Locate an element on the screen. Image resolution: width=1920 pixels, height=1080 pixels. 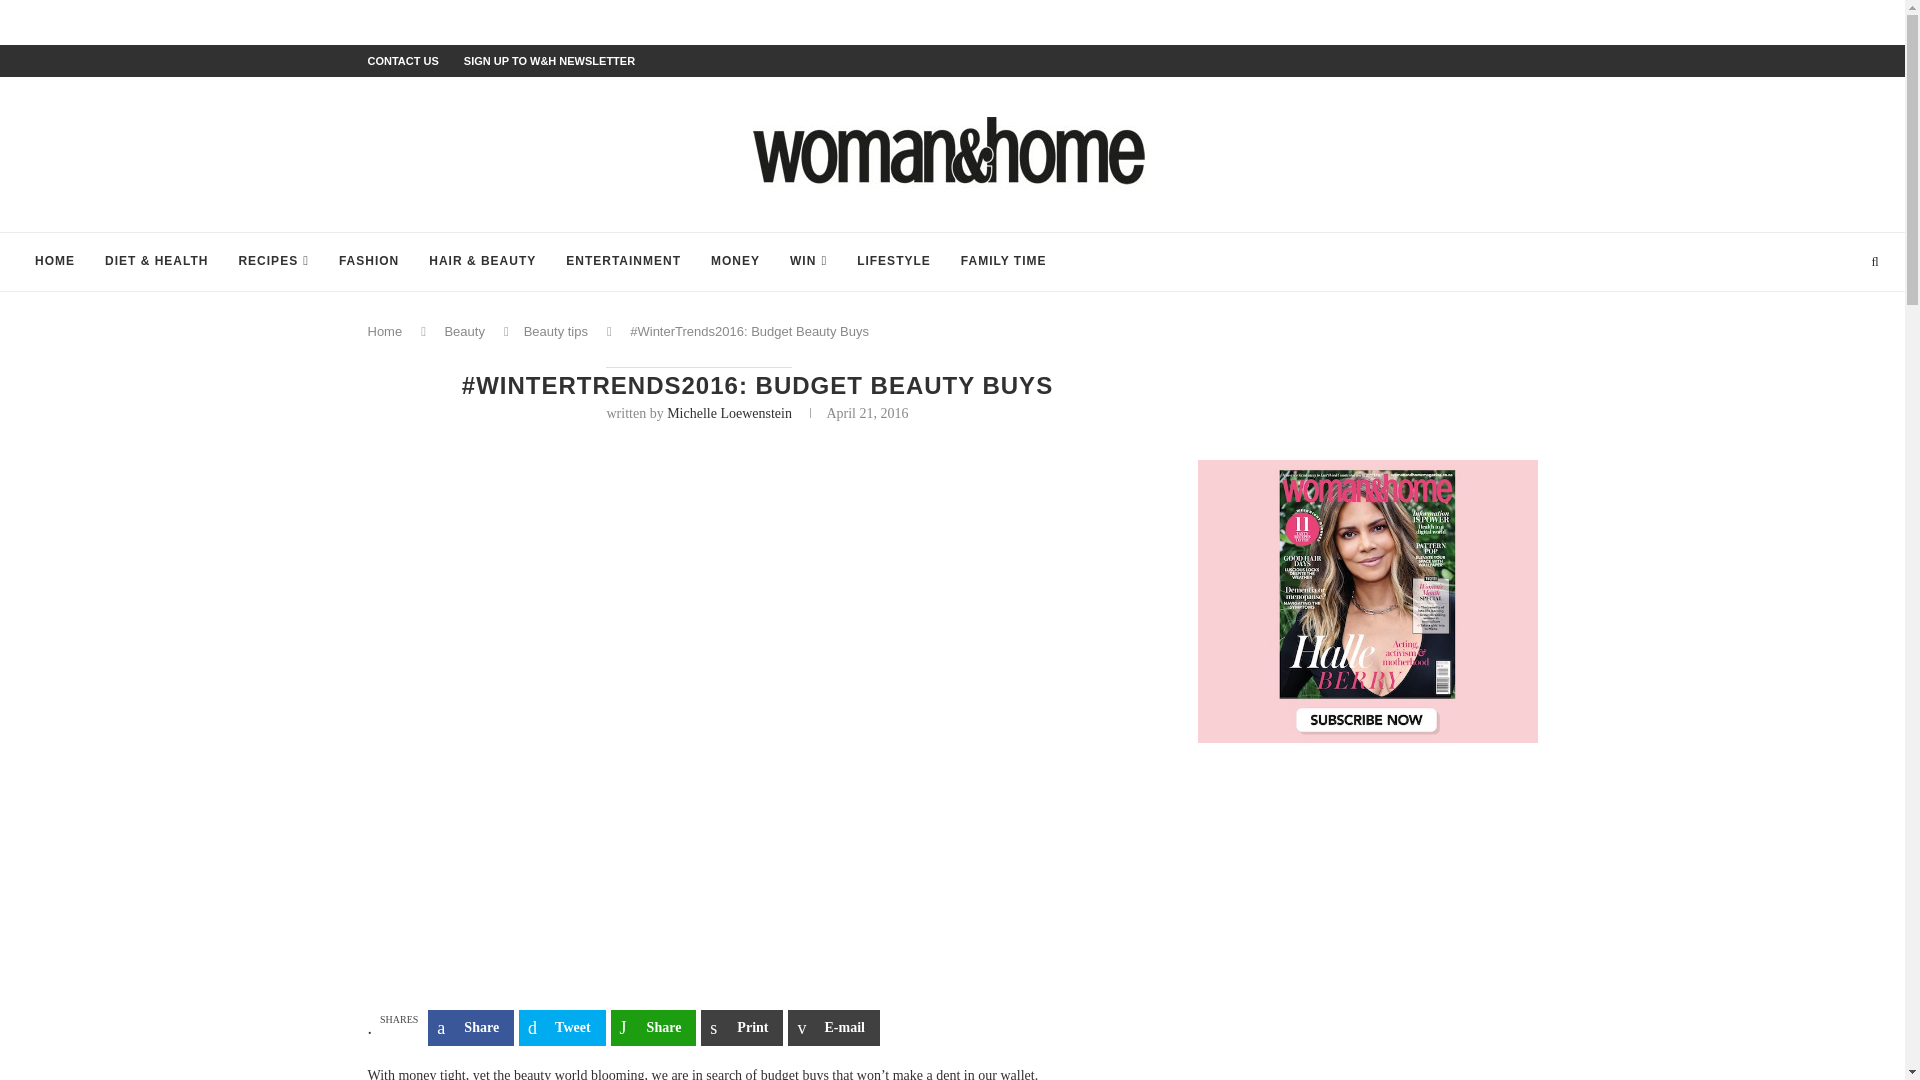
FASHION is located at coordinates (369, 262).